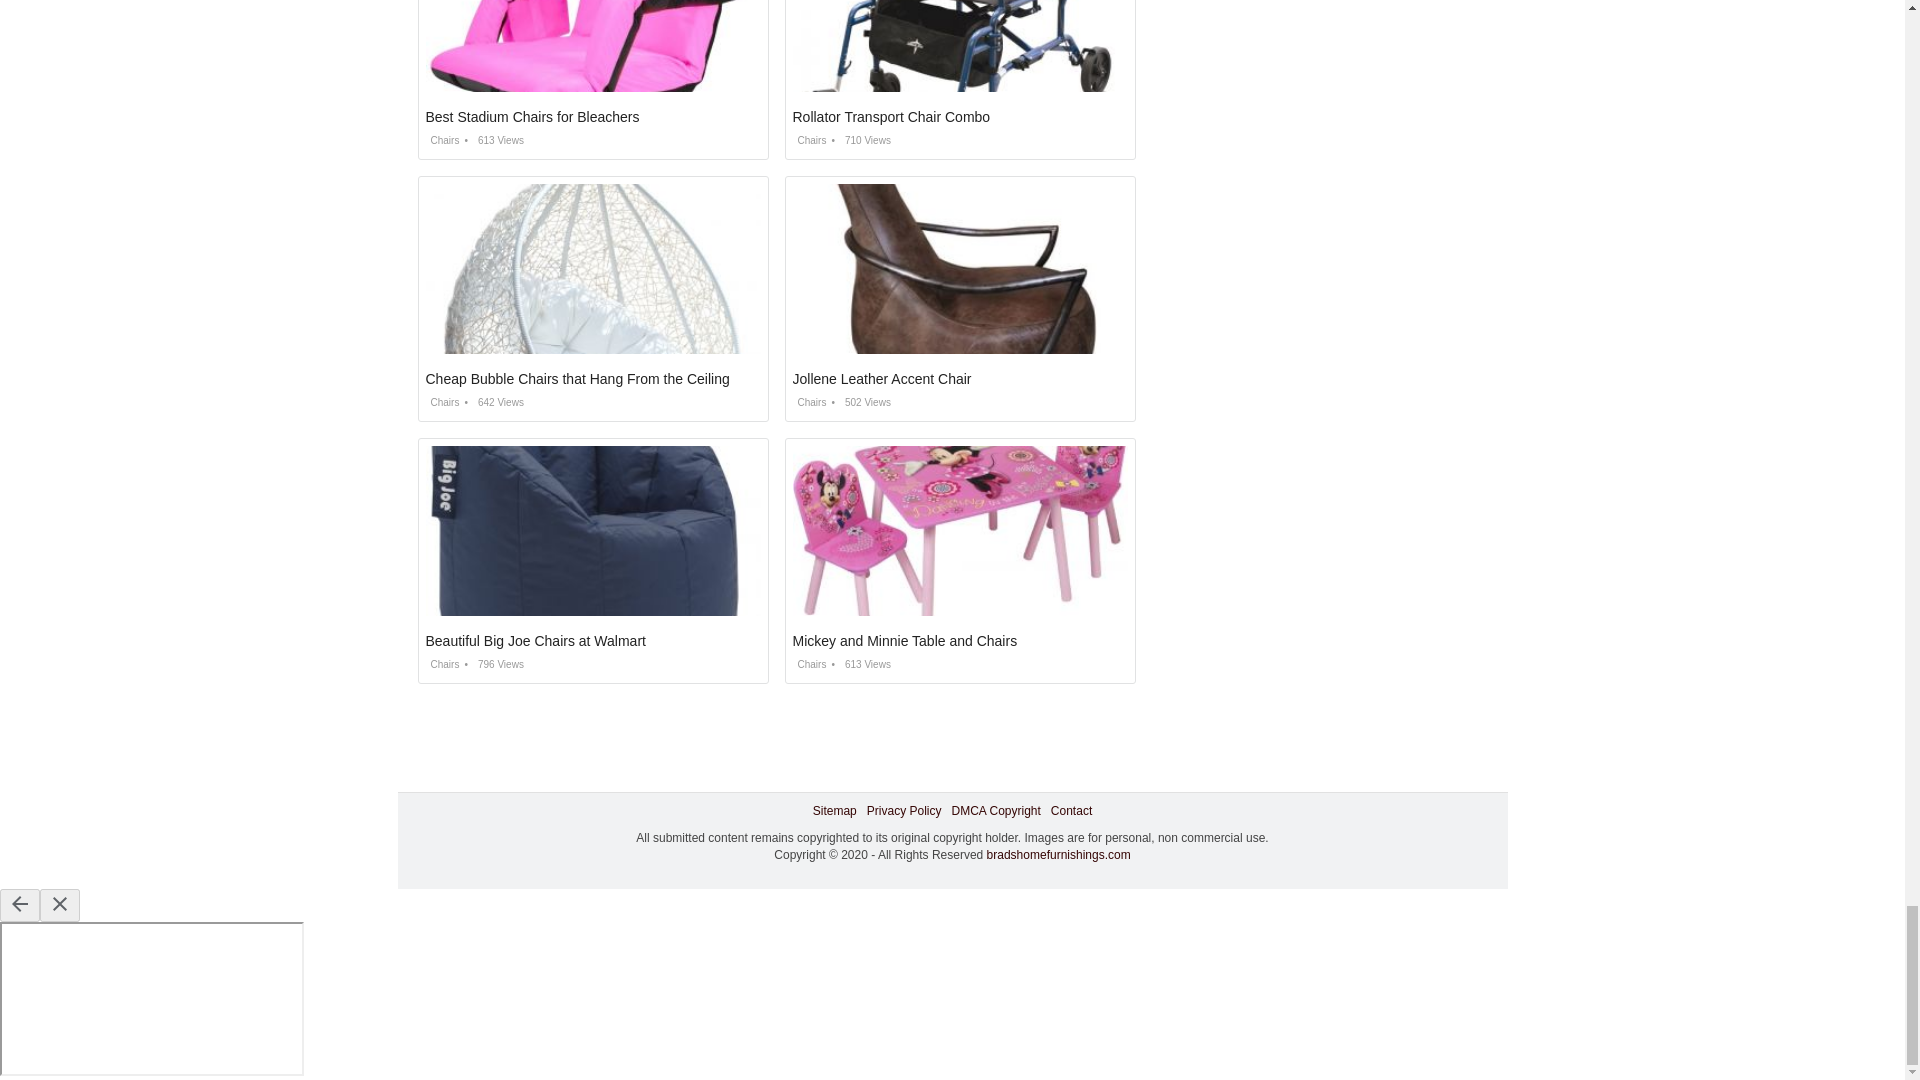 The width and height of the screenshot is (1920, 1080). I want to click on Chairs, so click(443, 664).